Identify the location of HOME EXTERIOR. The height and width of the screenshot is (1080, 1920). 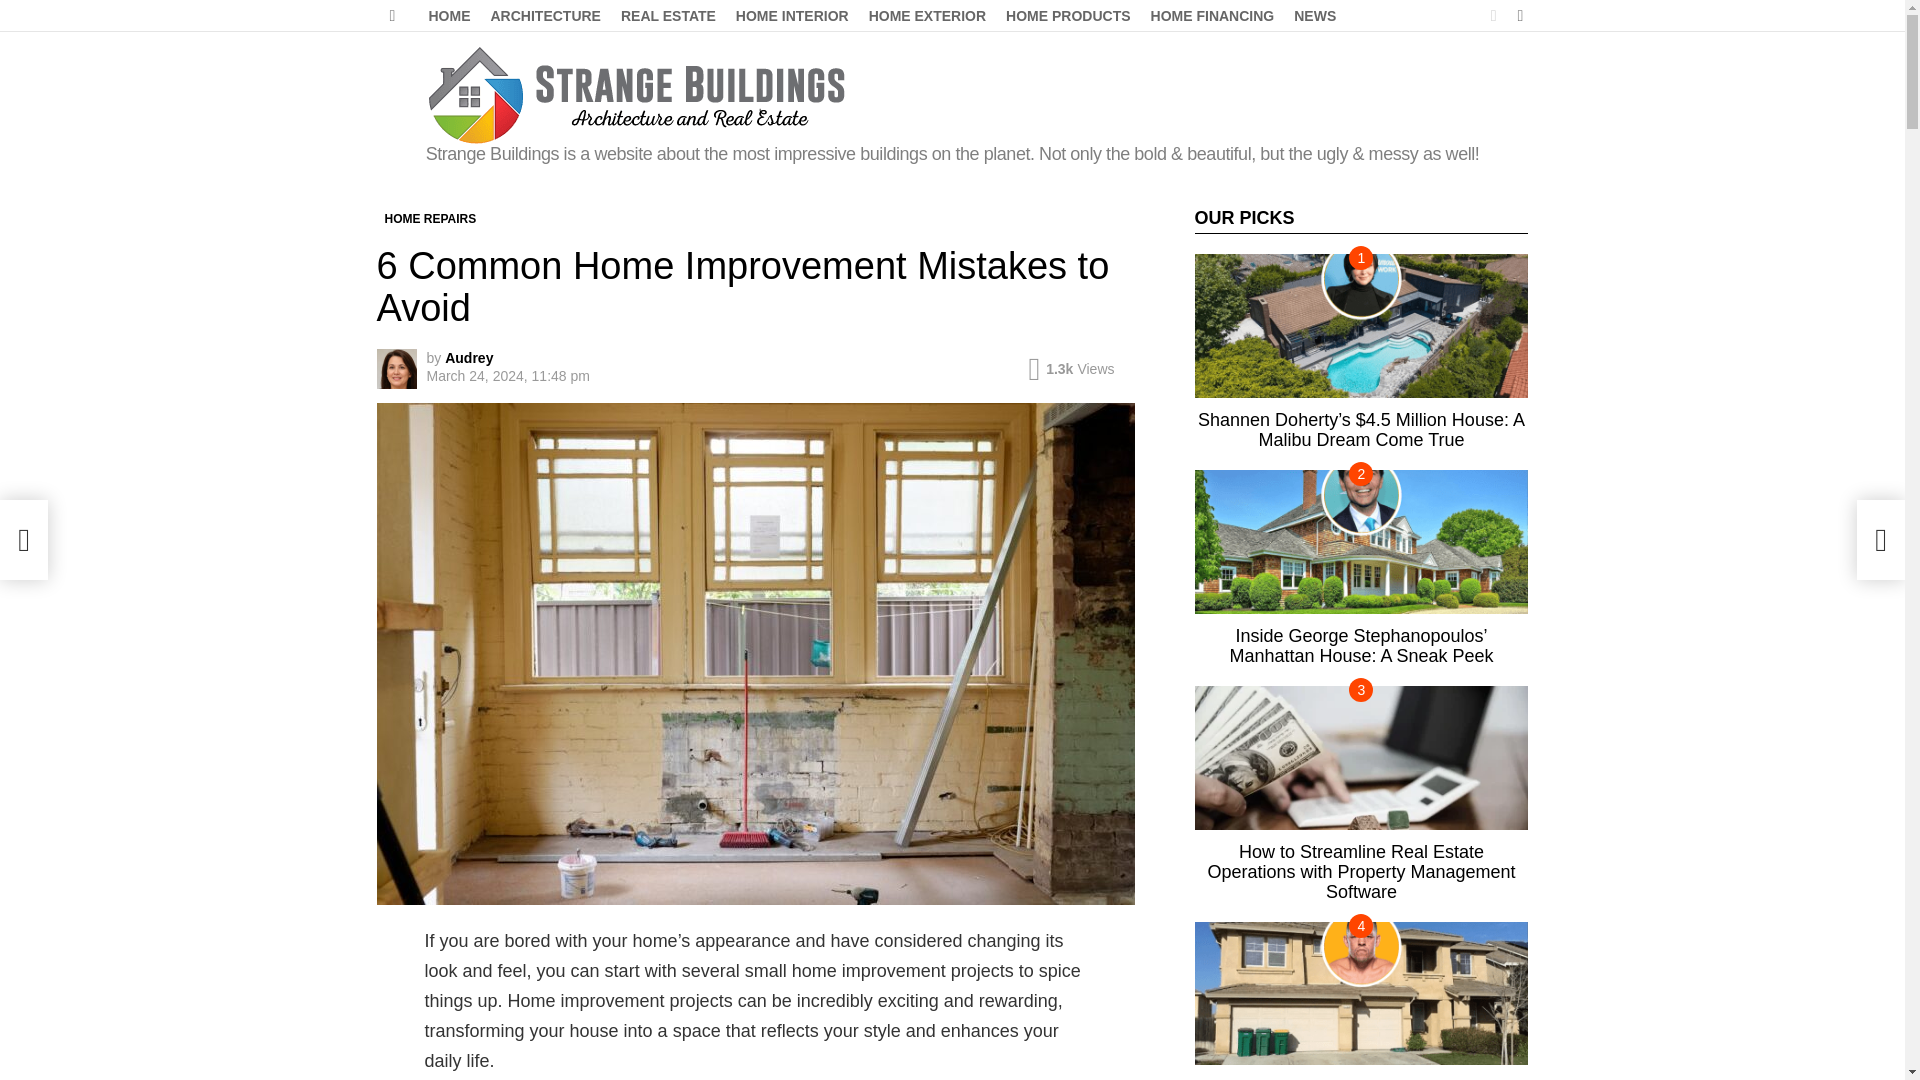
(927, 16).